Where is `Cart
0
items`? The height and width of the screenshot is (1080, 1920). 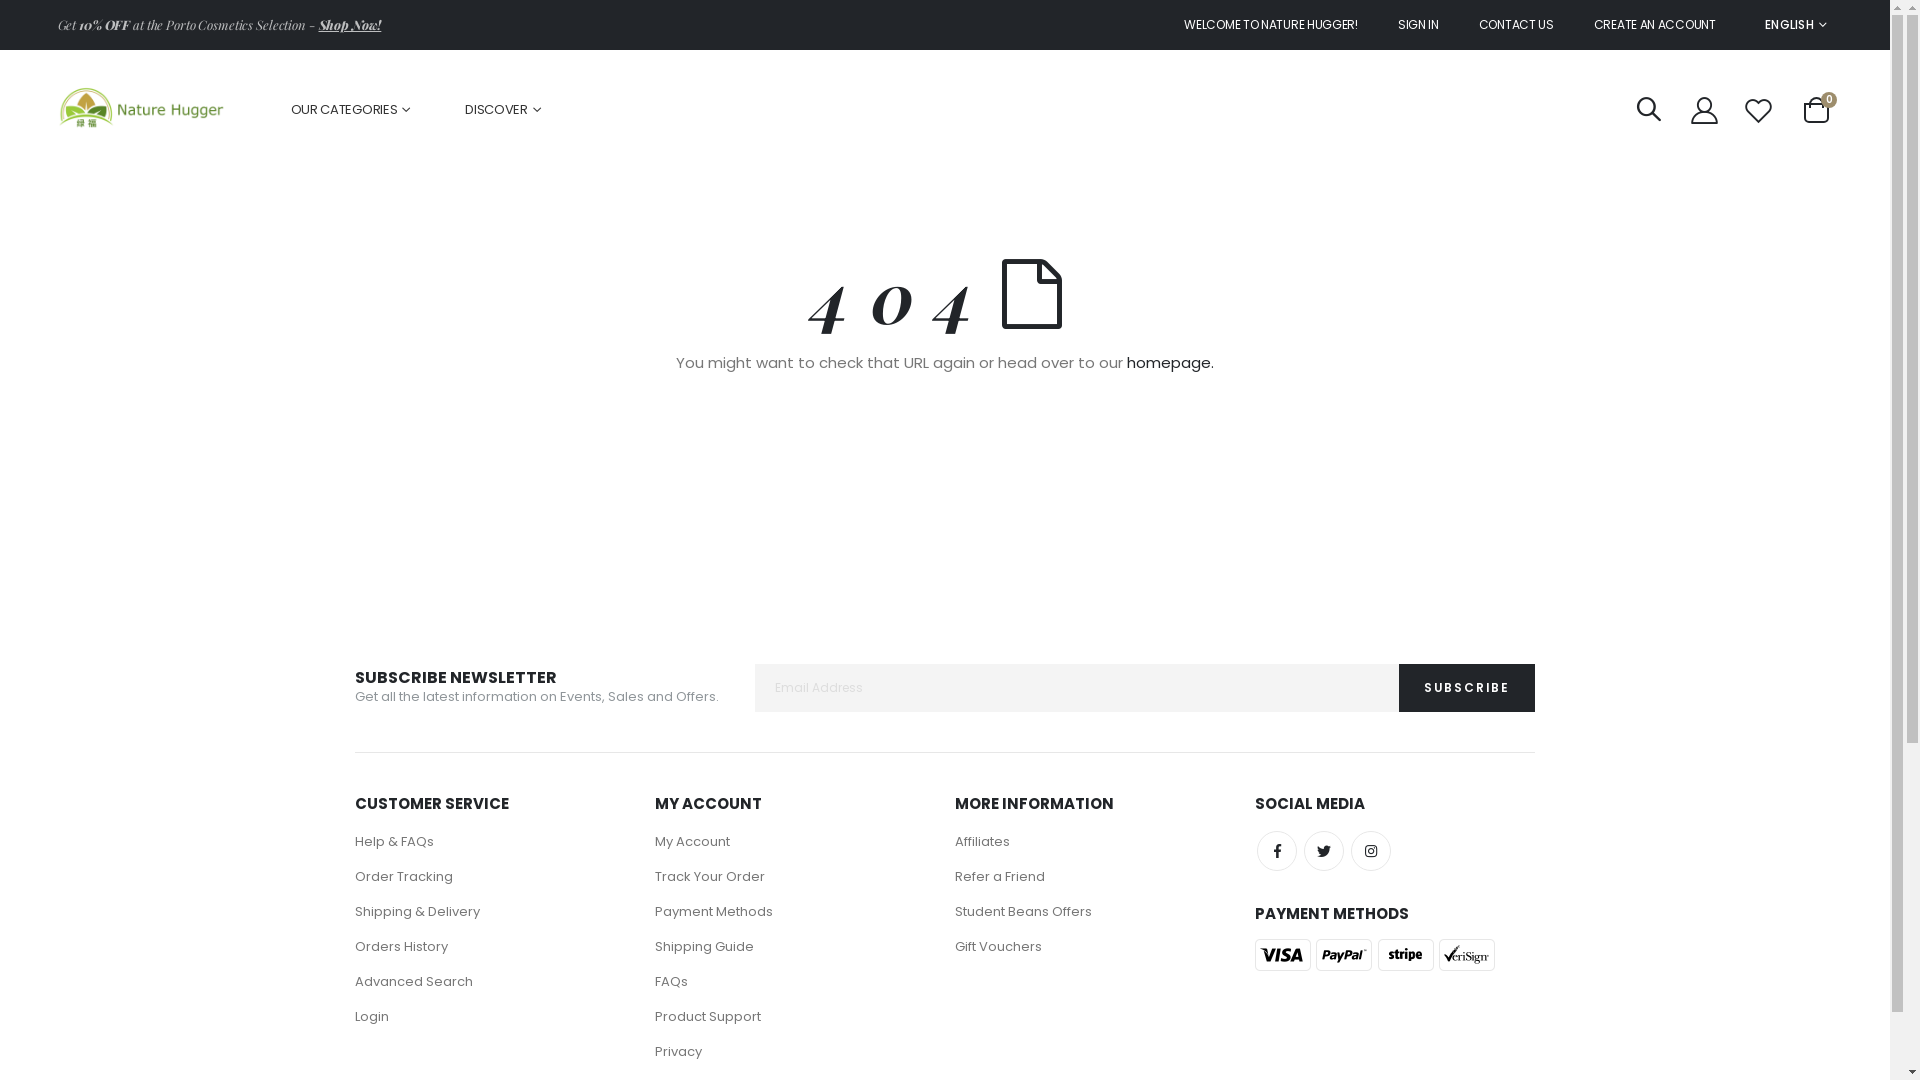 Cart
0
items is located at coordinates (1816, 110).